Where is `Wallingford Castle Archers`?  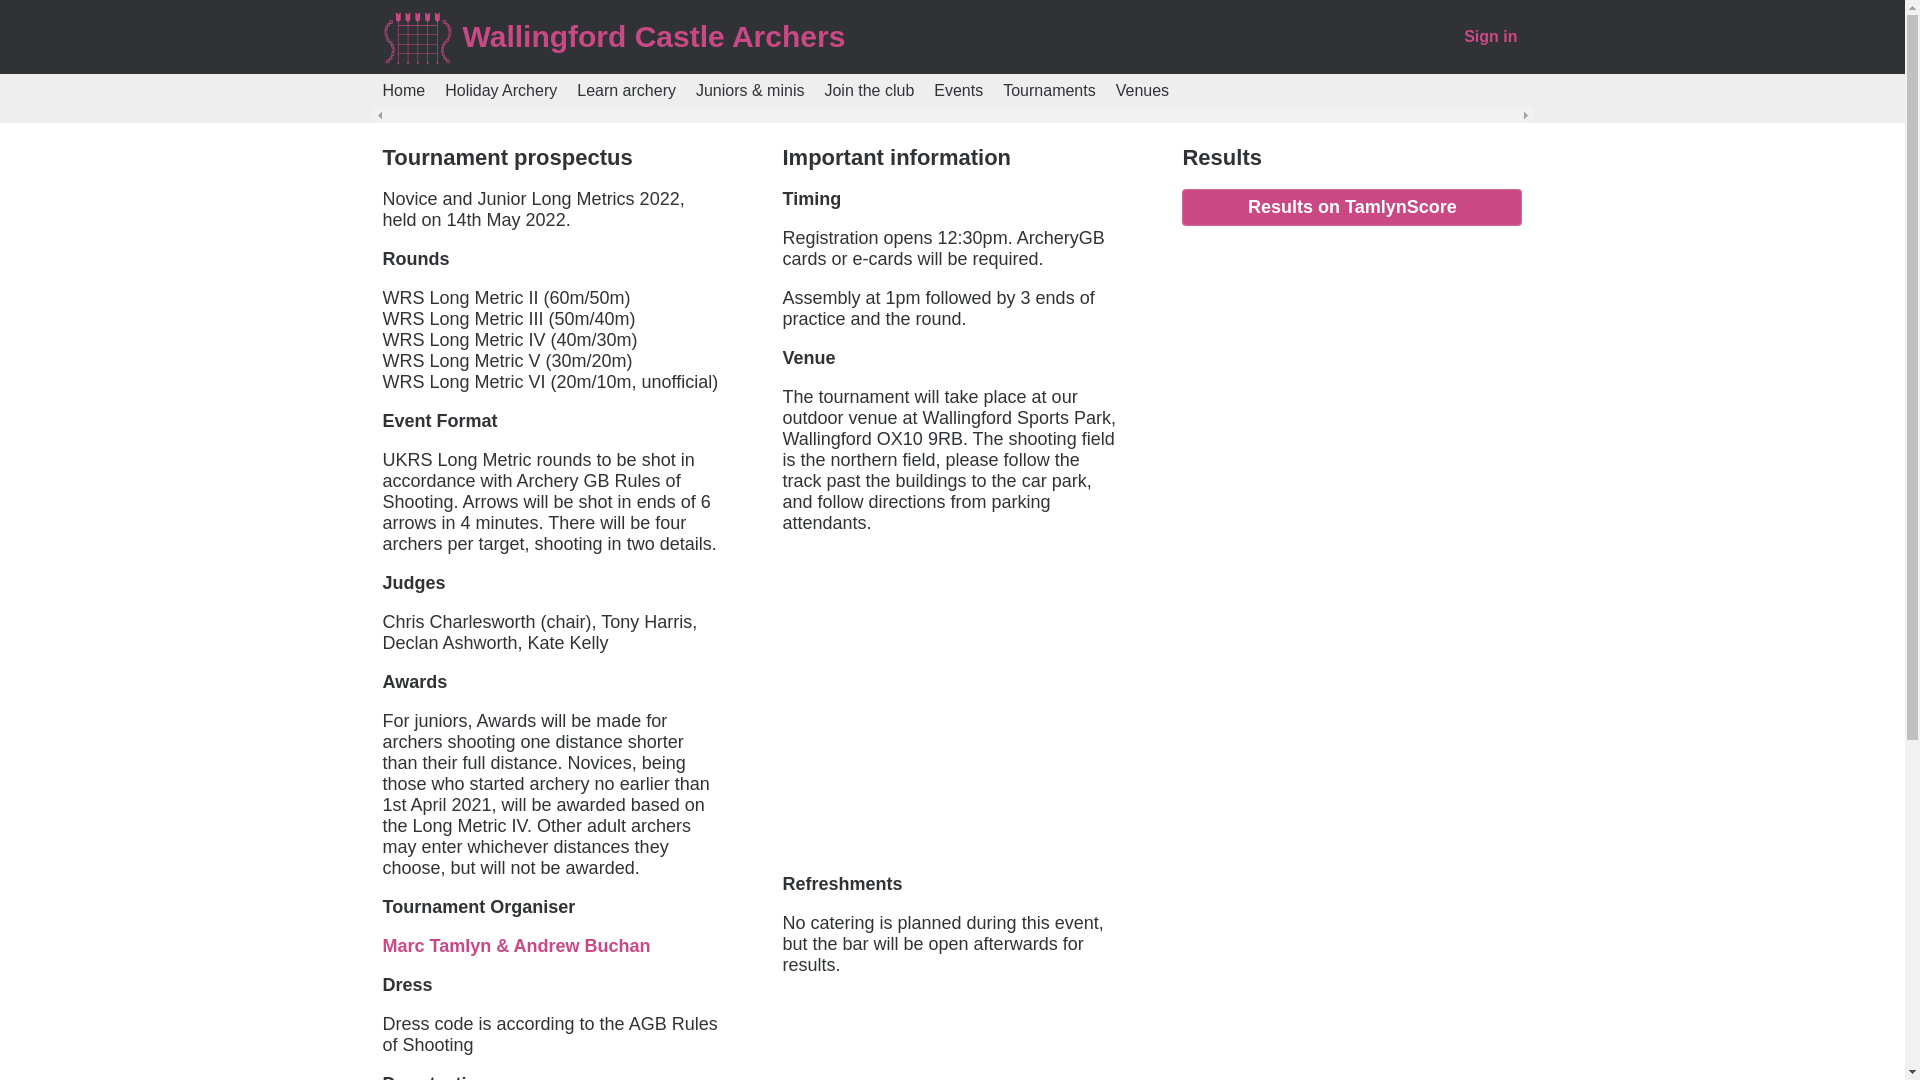
Wallingford Castle Archers is located at coordinates (653, 36).